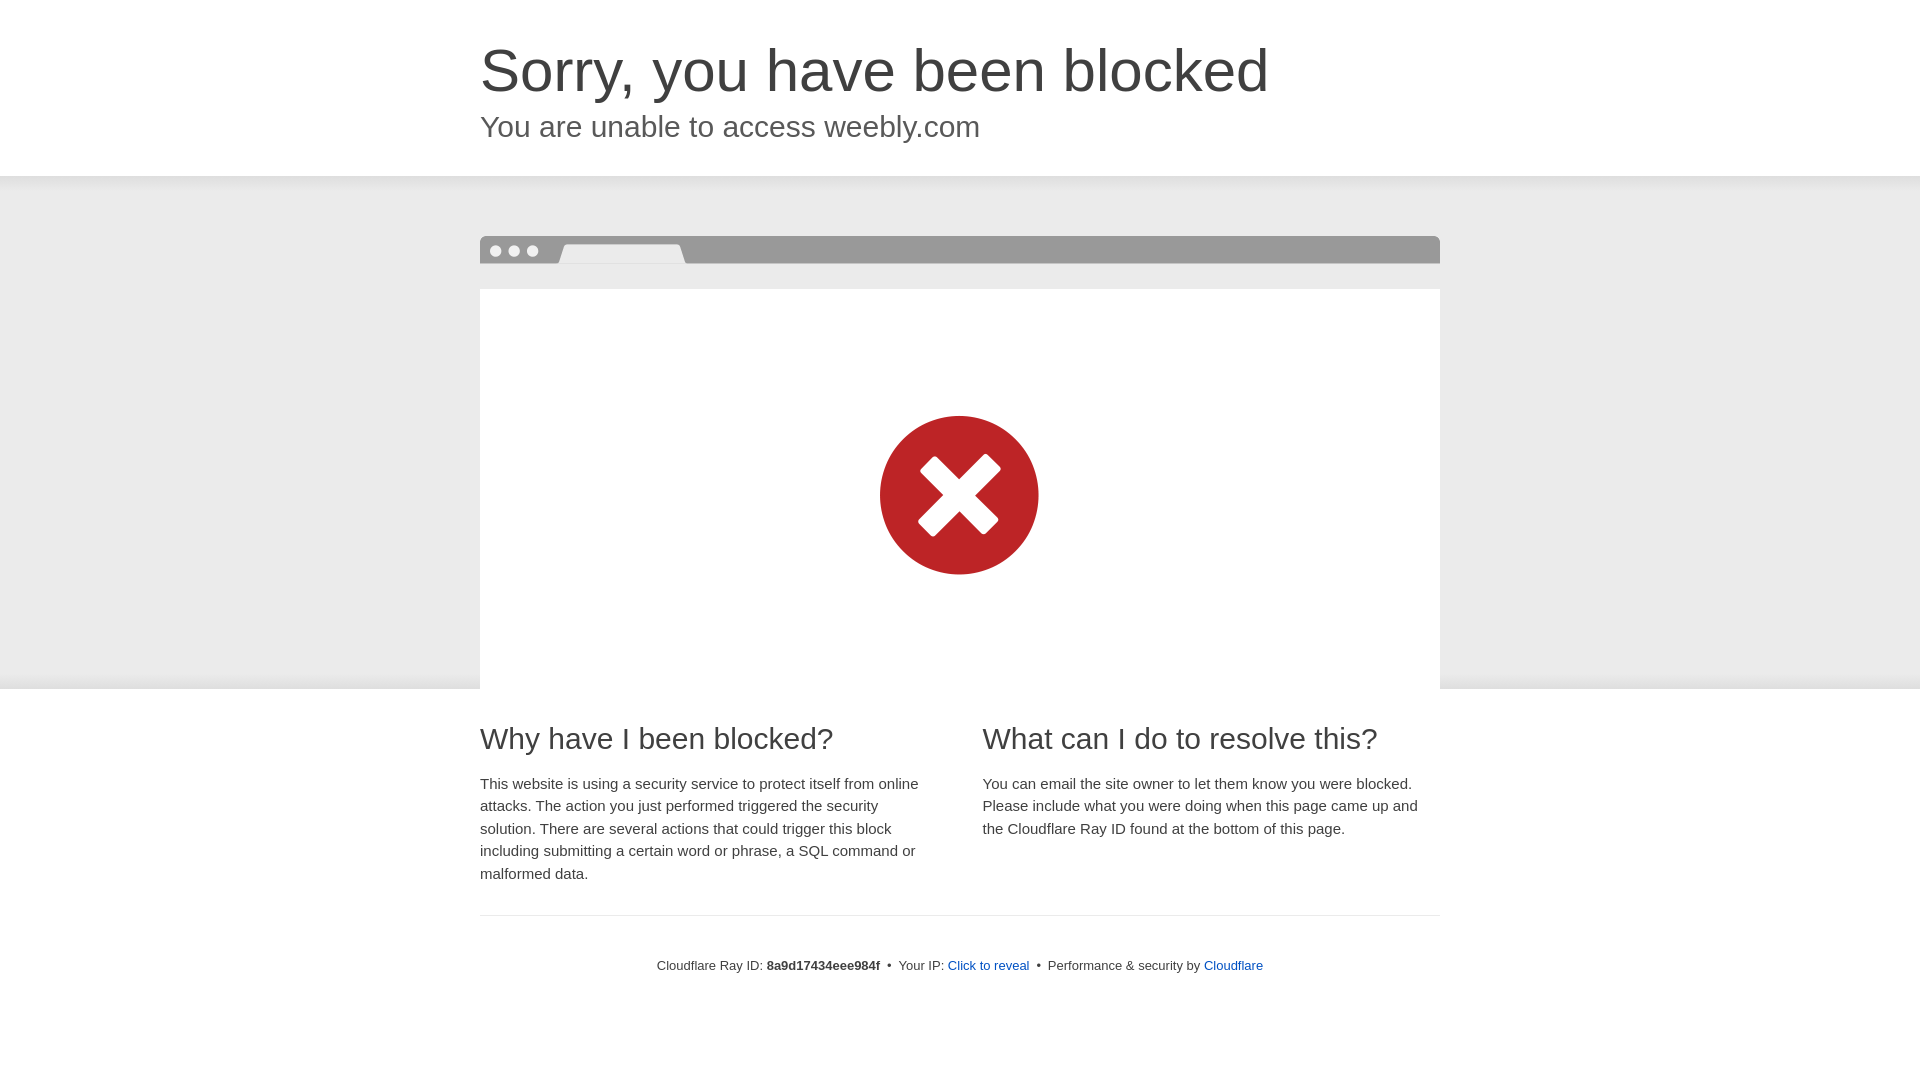  Describe the element at coordinates (1233, 965) in the screenshot. I see `Cloudflare` at that location.